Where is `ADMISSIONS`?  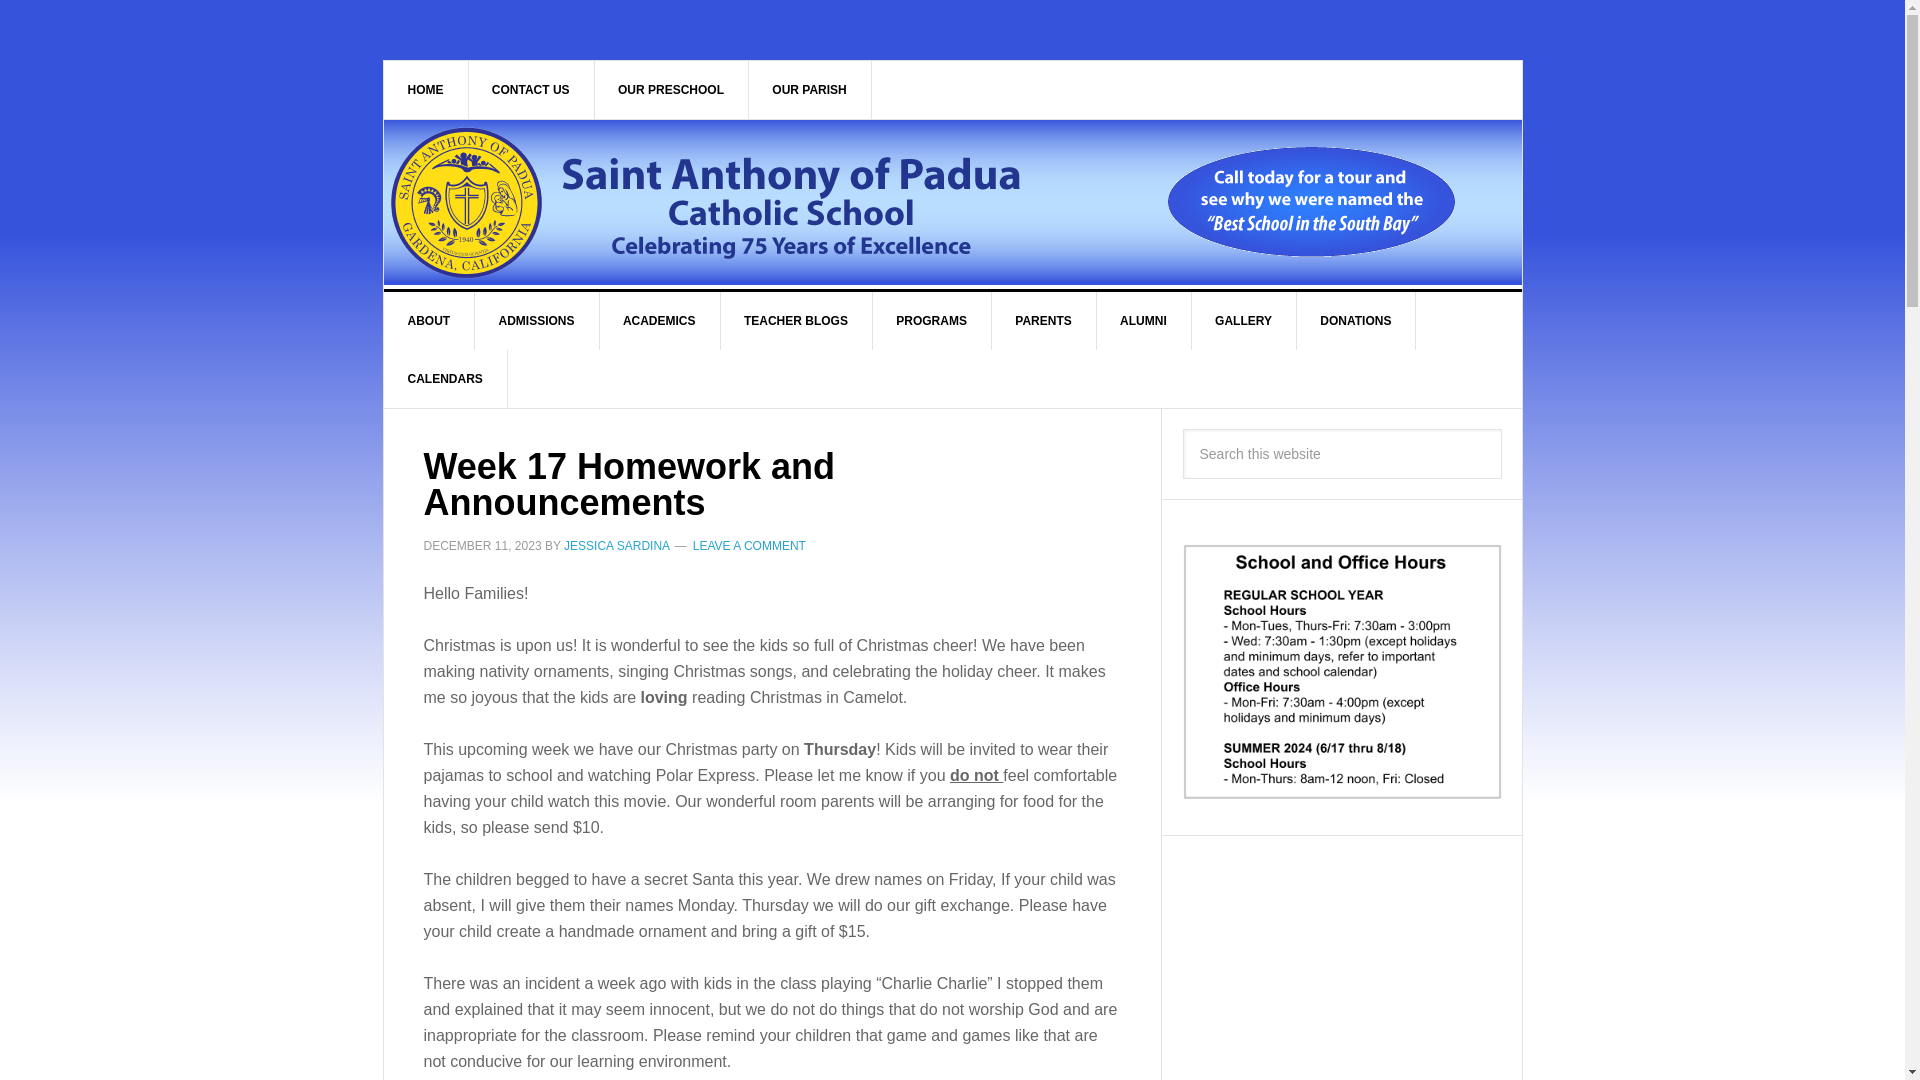 ADMISSIONS is located at coordinates (536, 320).